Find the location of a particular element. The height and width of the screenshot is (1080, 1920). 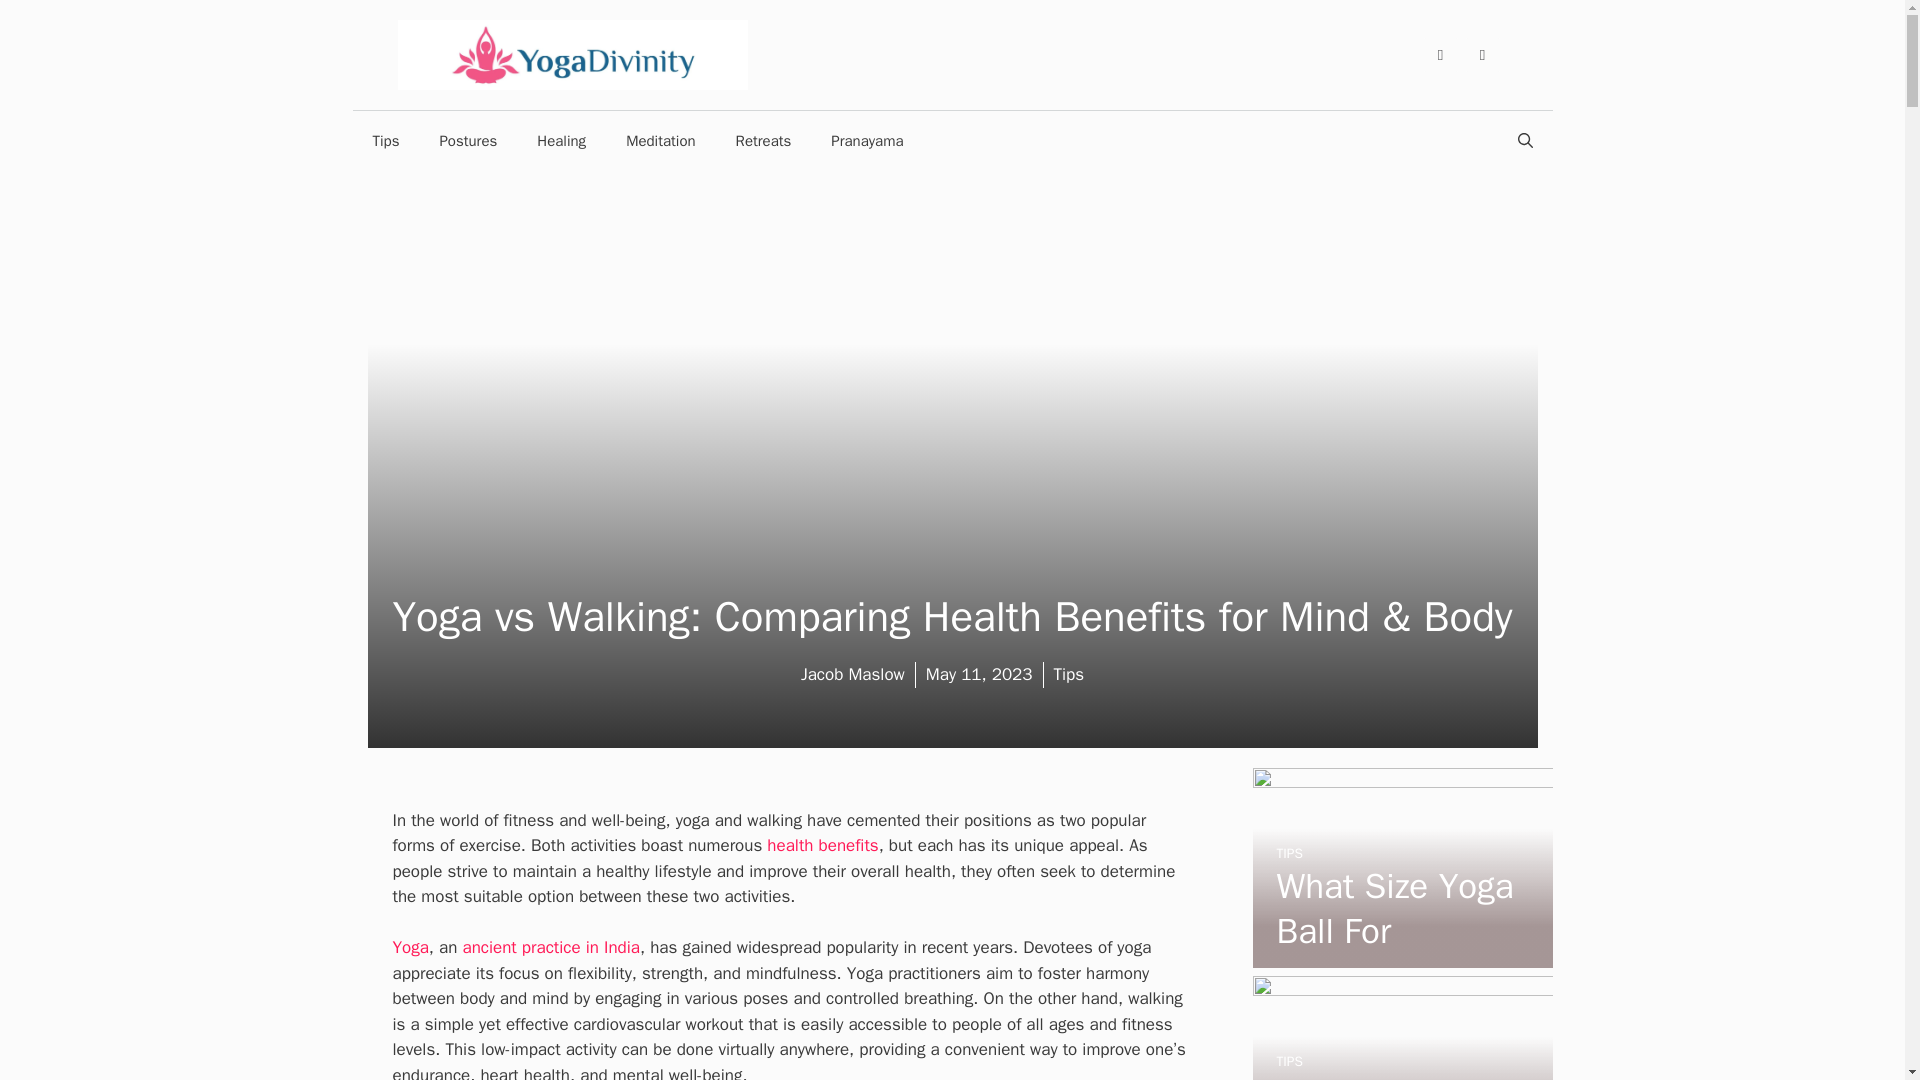

Retreats is located at coordinates (764, 140).